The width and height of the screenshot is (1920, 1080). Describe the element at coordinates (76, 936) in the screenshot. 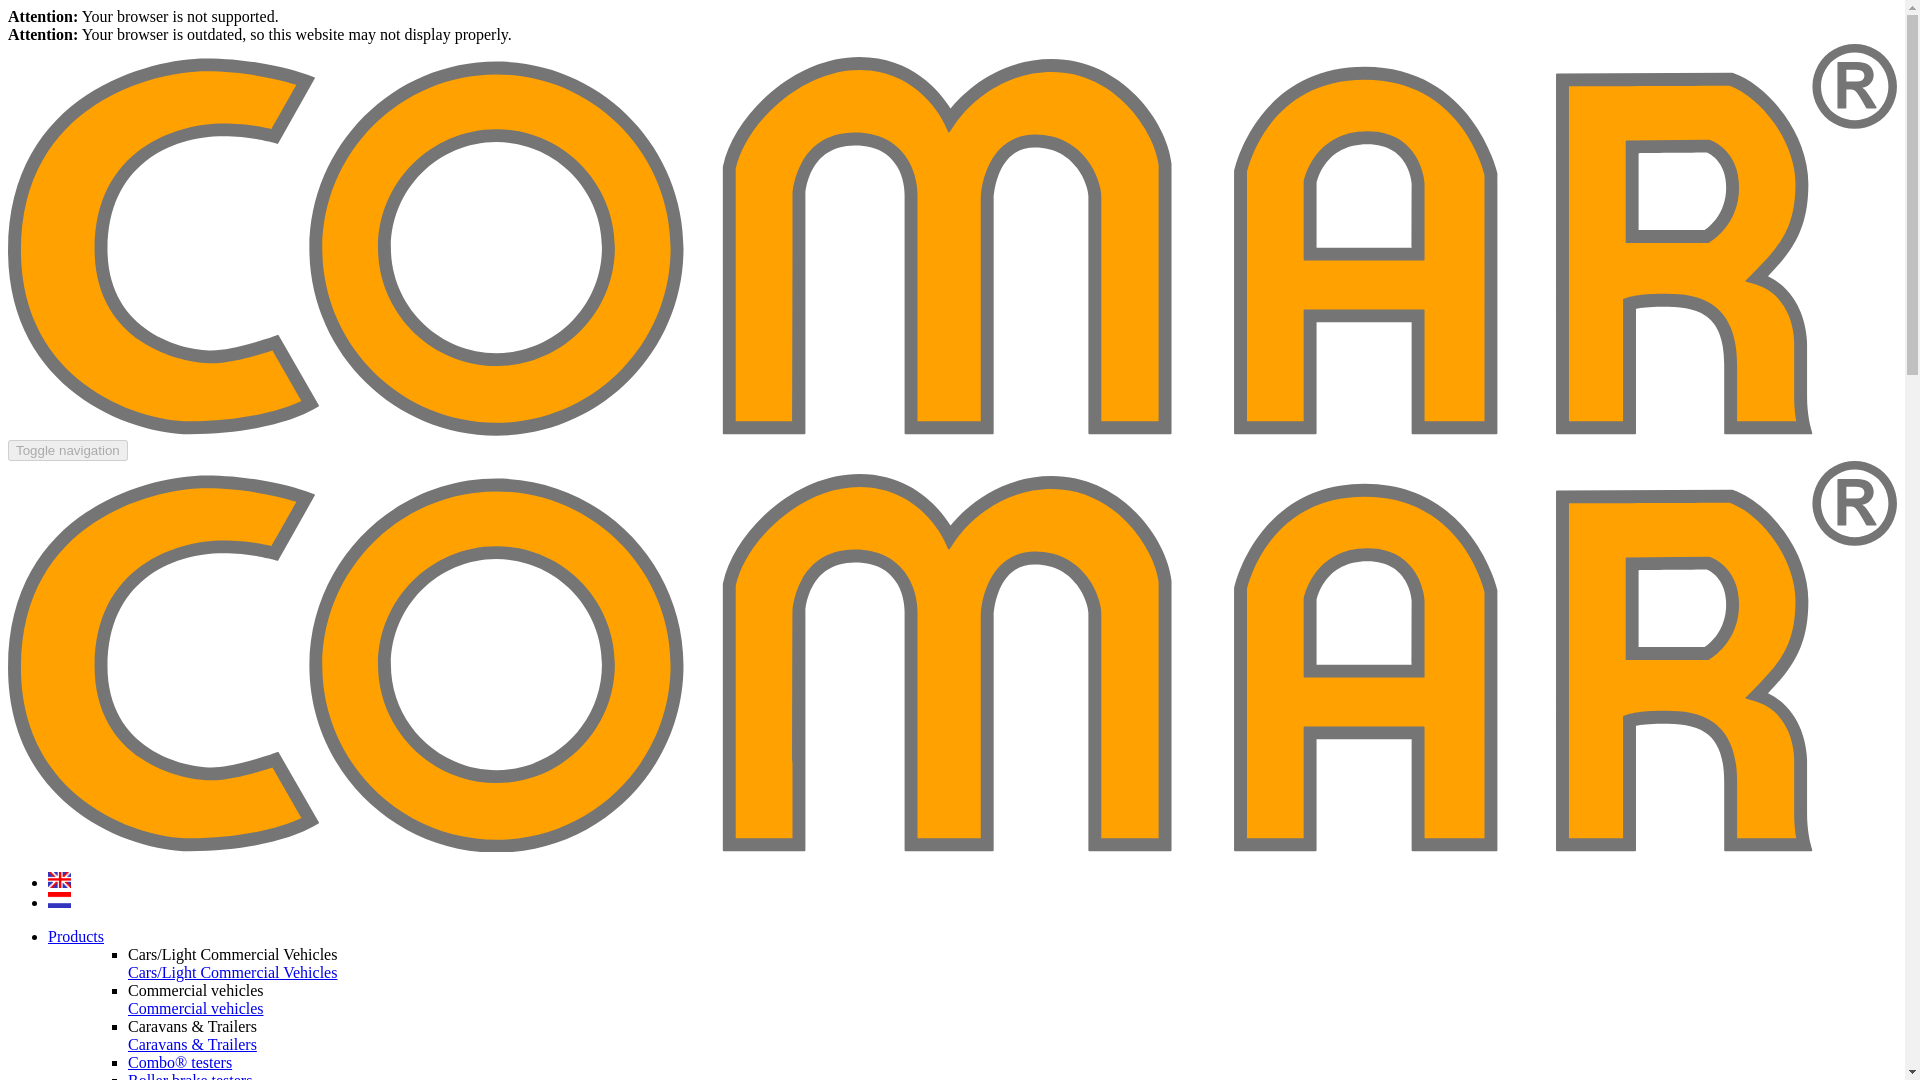

I see `Products` at that location.